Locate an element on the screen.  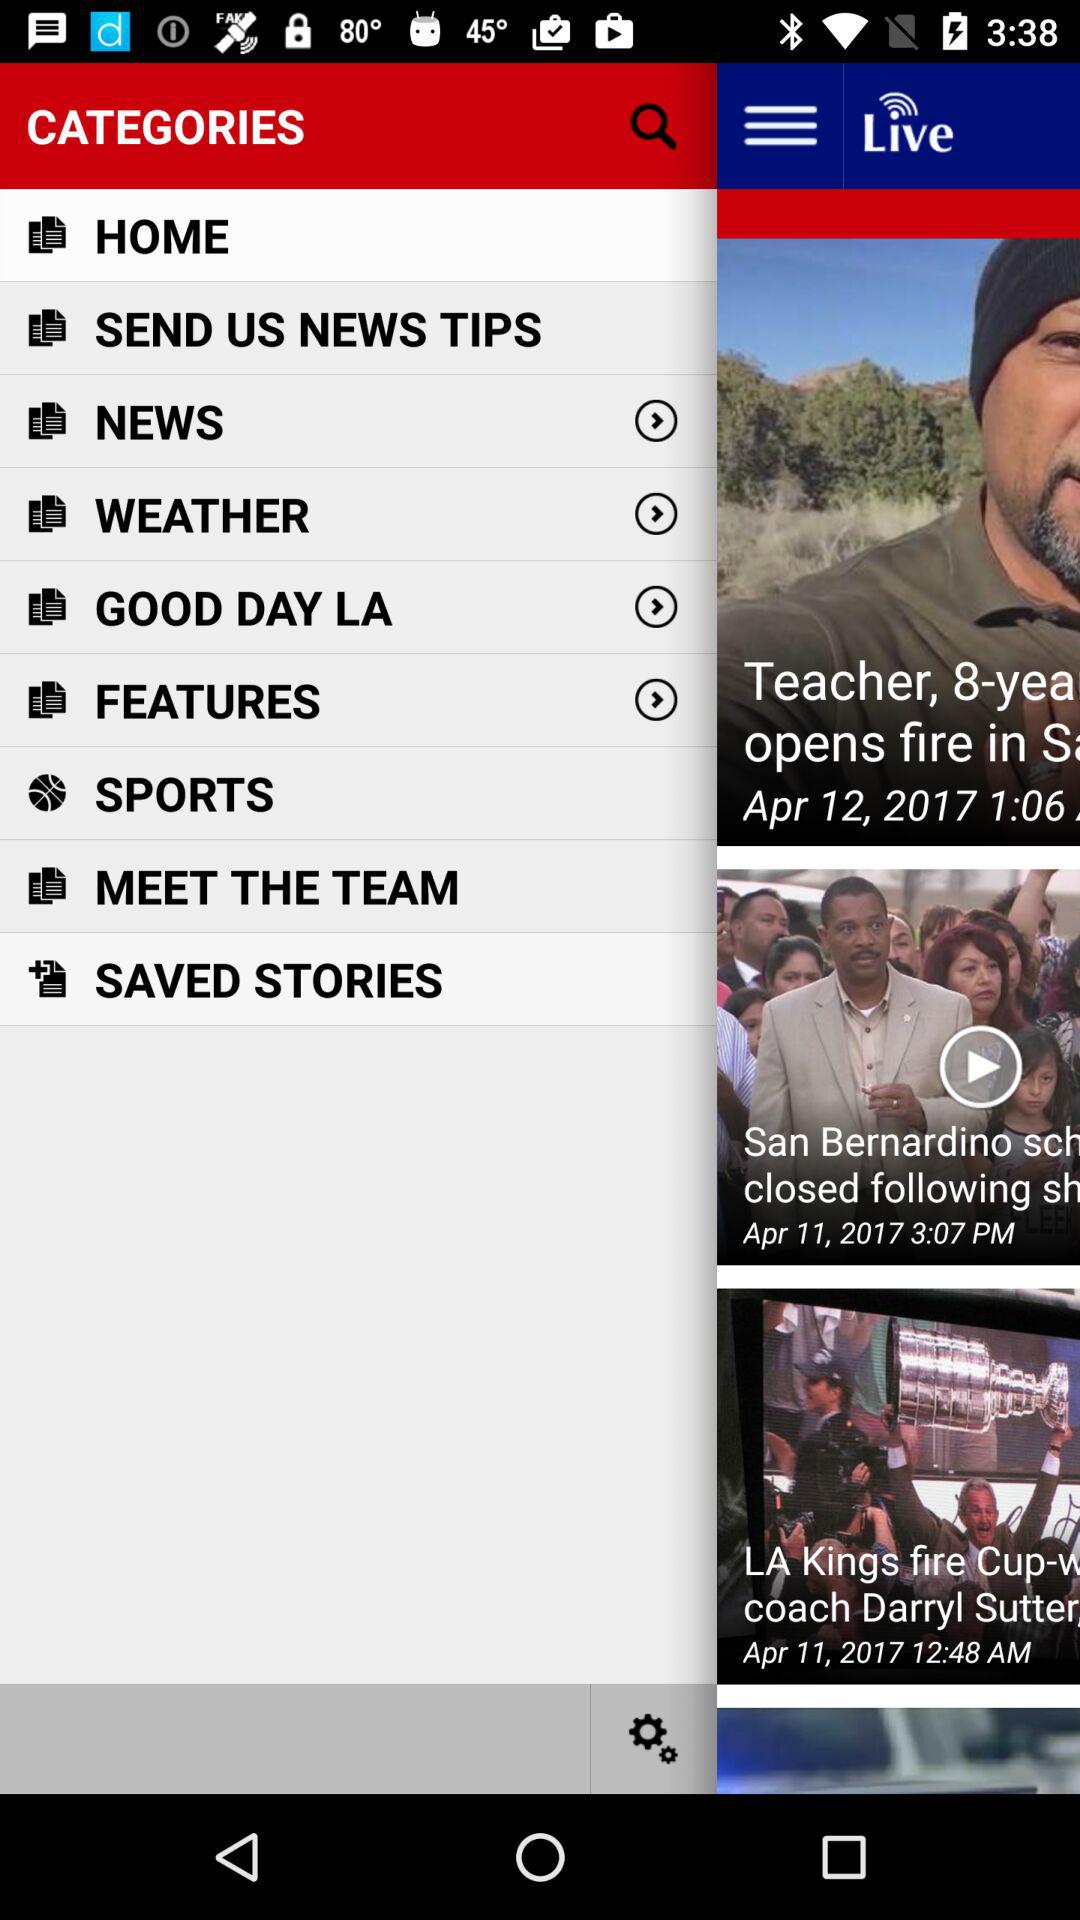
launch icon above sports icon is located at coordinates (208, 700).